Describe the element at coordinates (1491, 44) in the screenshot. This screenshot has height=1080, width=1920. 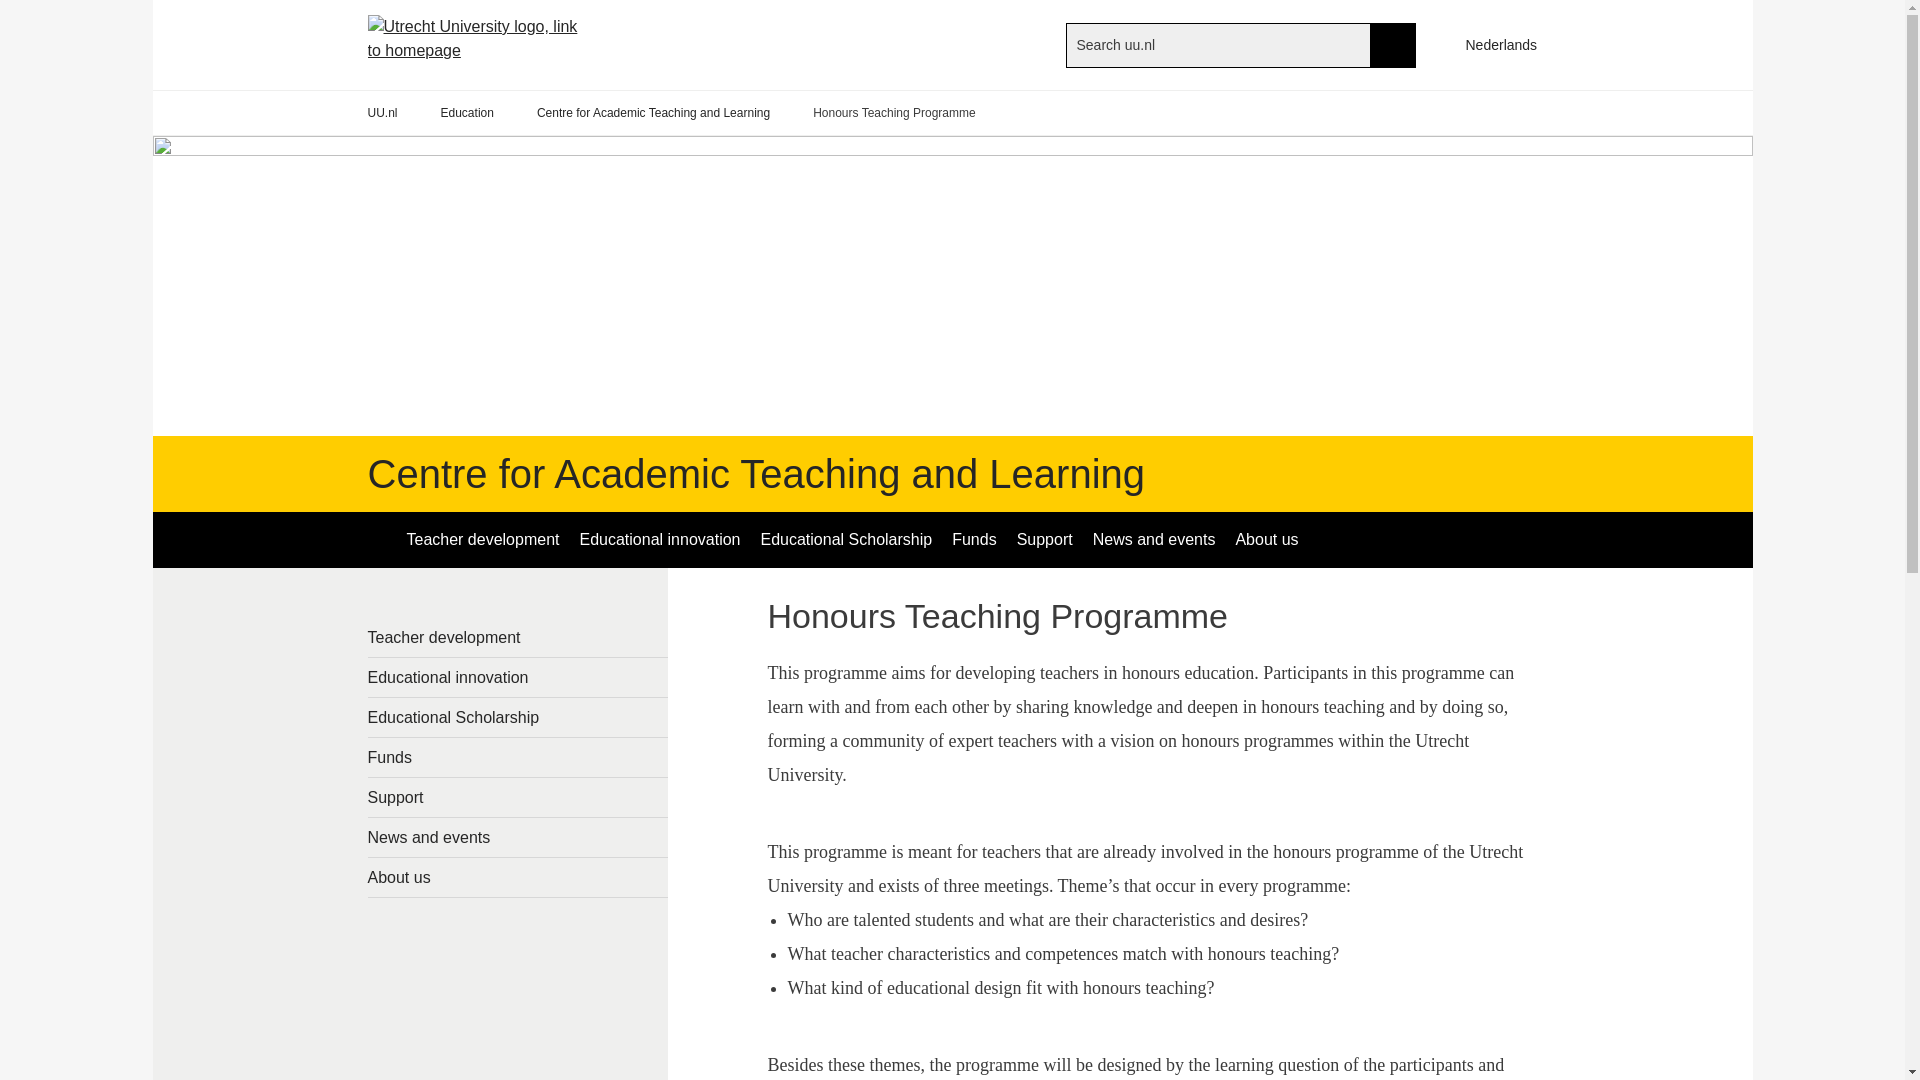
I see `Nederlands` at that location.